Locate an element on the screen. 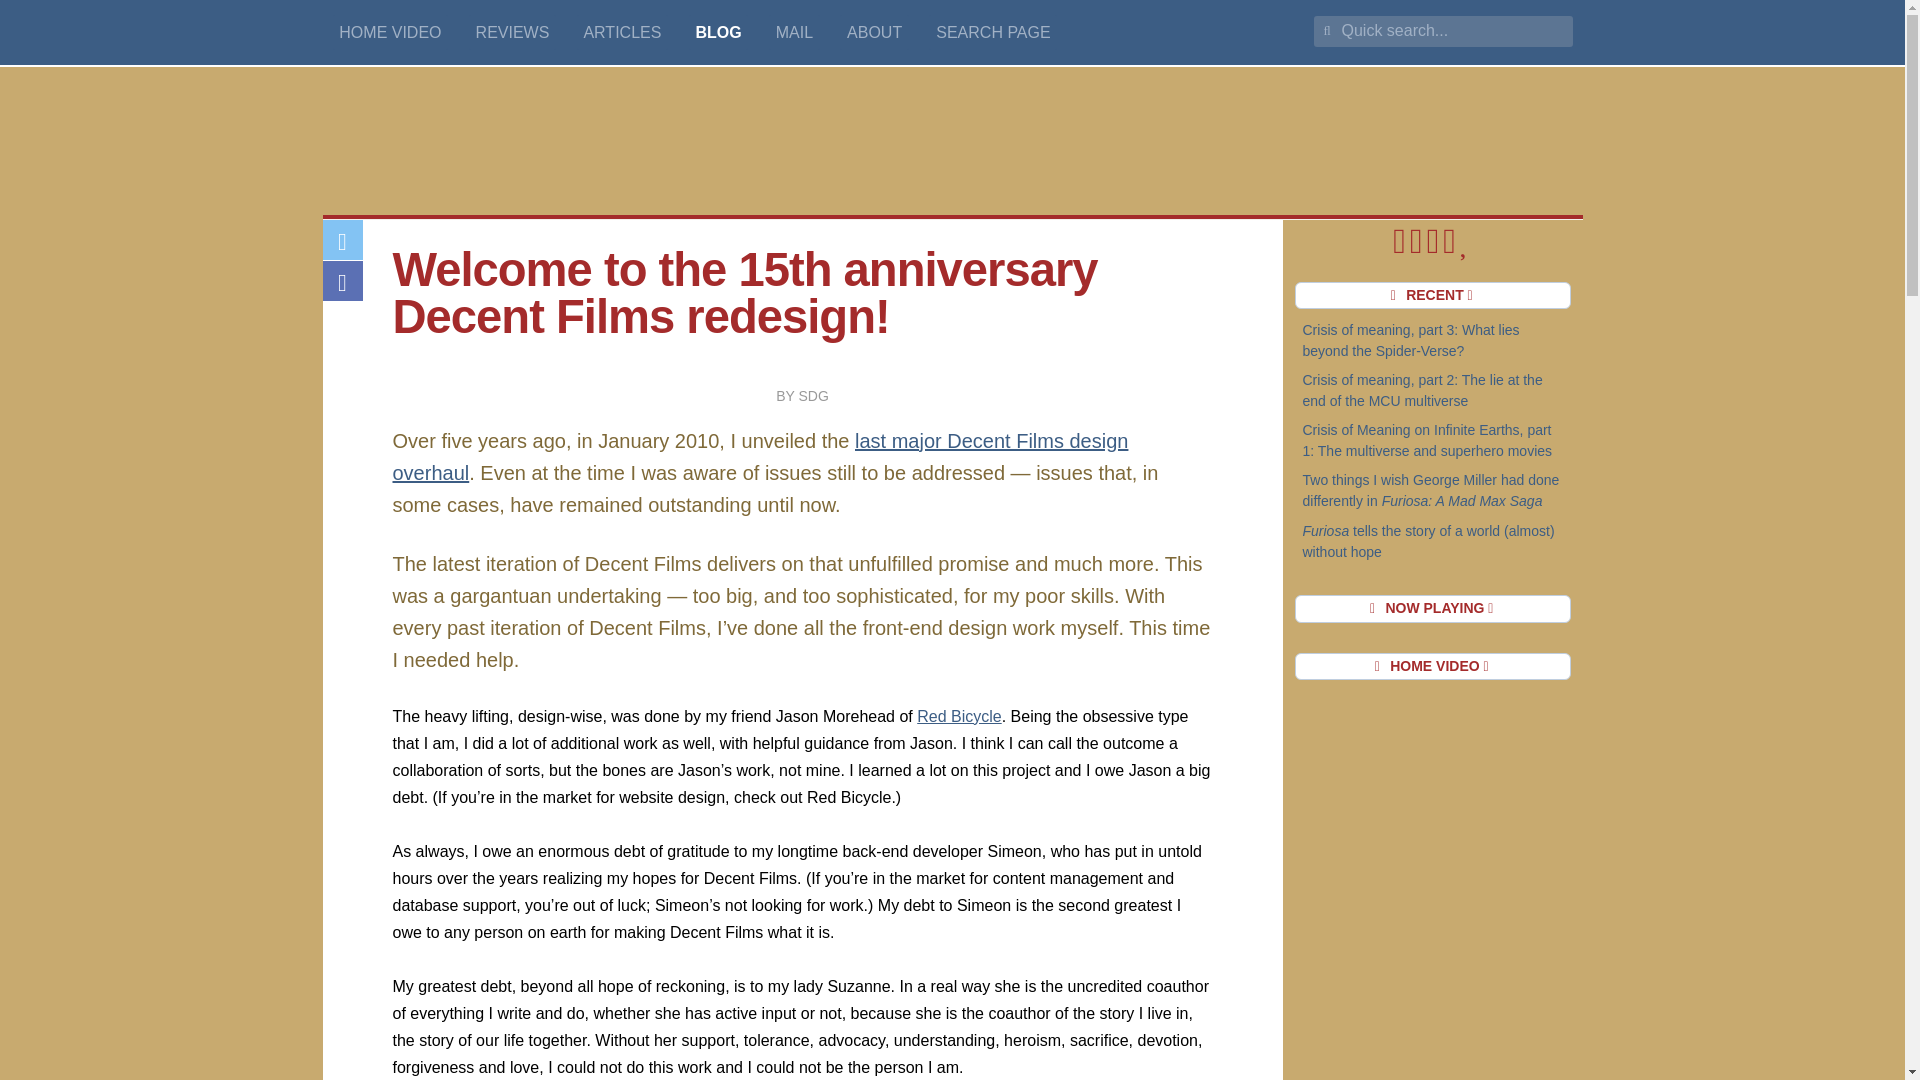 The width and height of the screenshot is (1920, 1080). SEARCH PAGE is located at coordinates (993, 32).